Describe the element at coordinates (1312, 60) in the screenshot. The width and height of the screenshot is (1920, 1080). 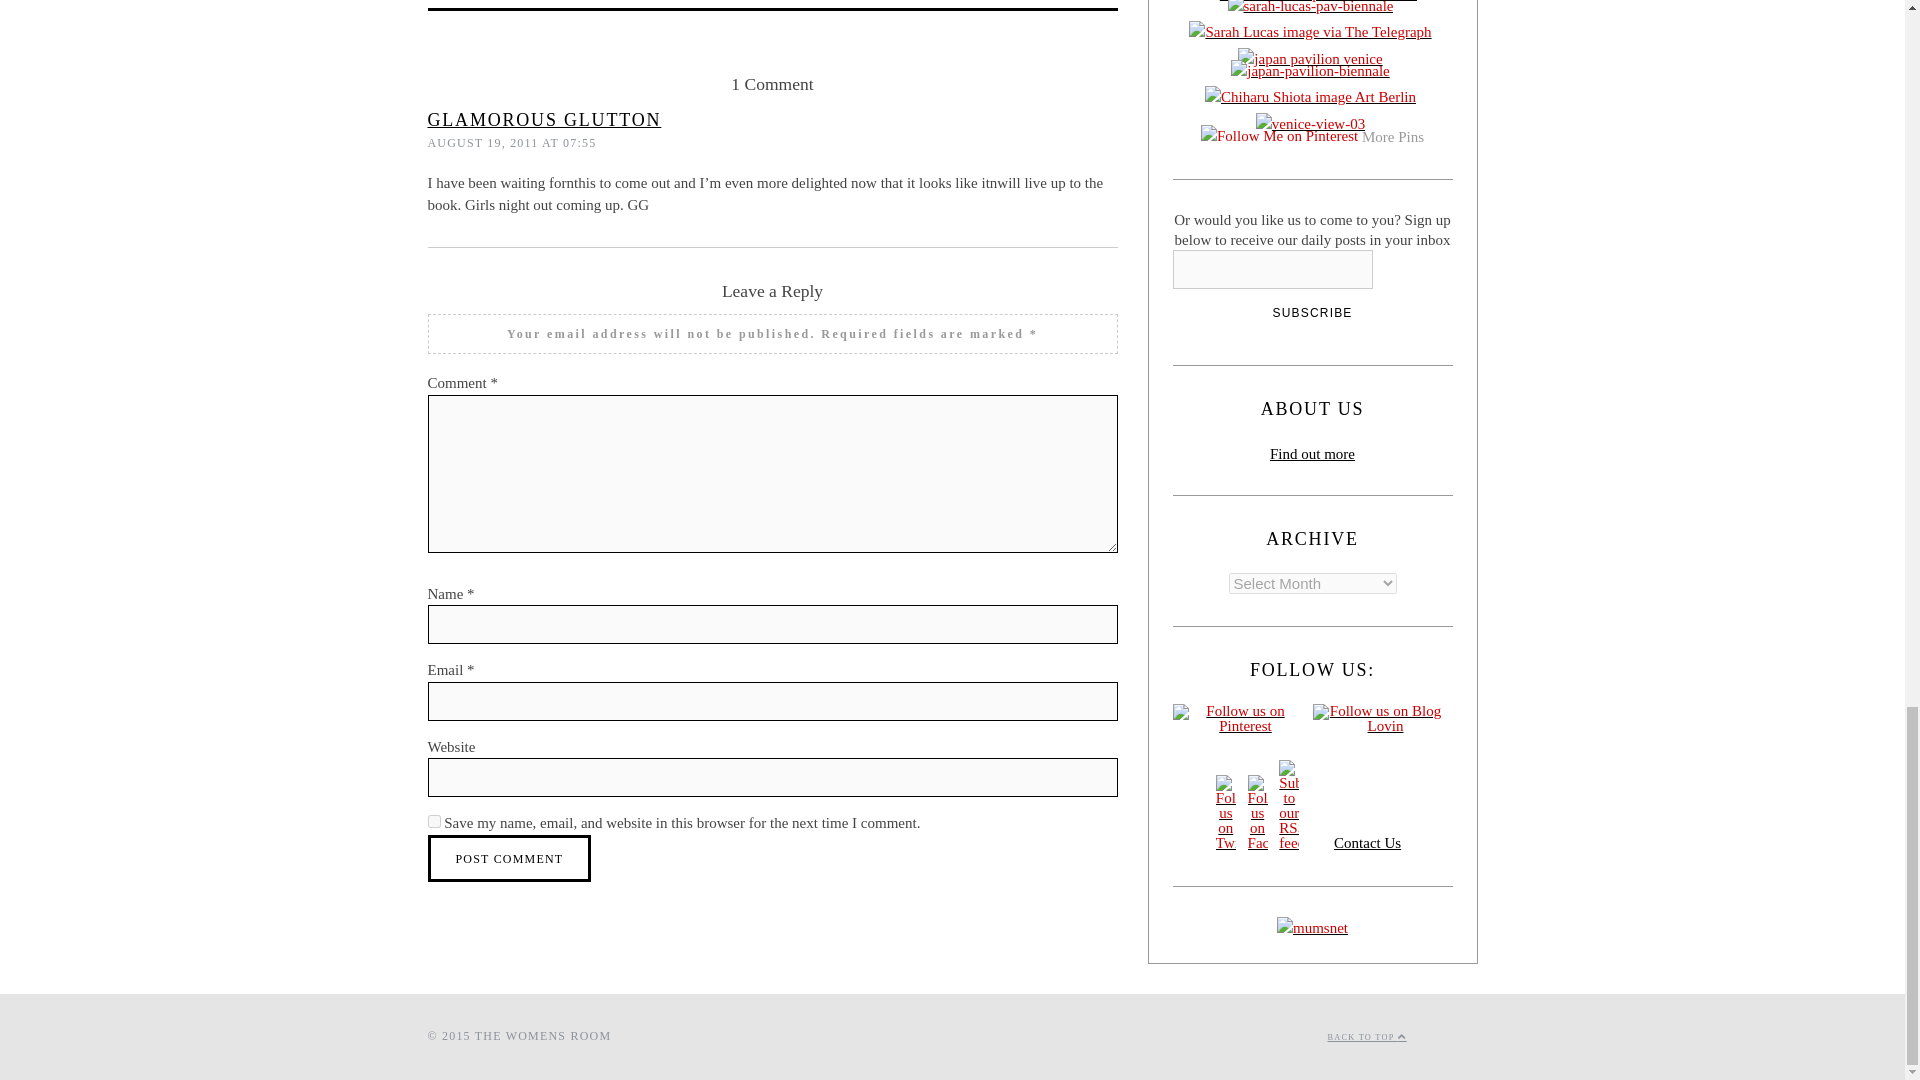
I see `japan pavilion venice` at that location.